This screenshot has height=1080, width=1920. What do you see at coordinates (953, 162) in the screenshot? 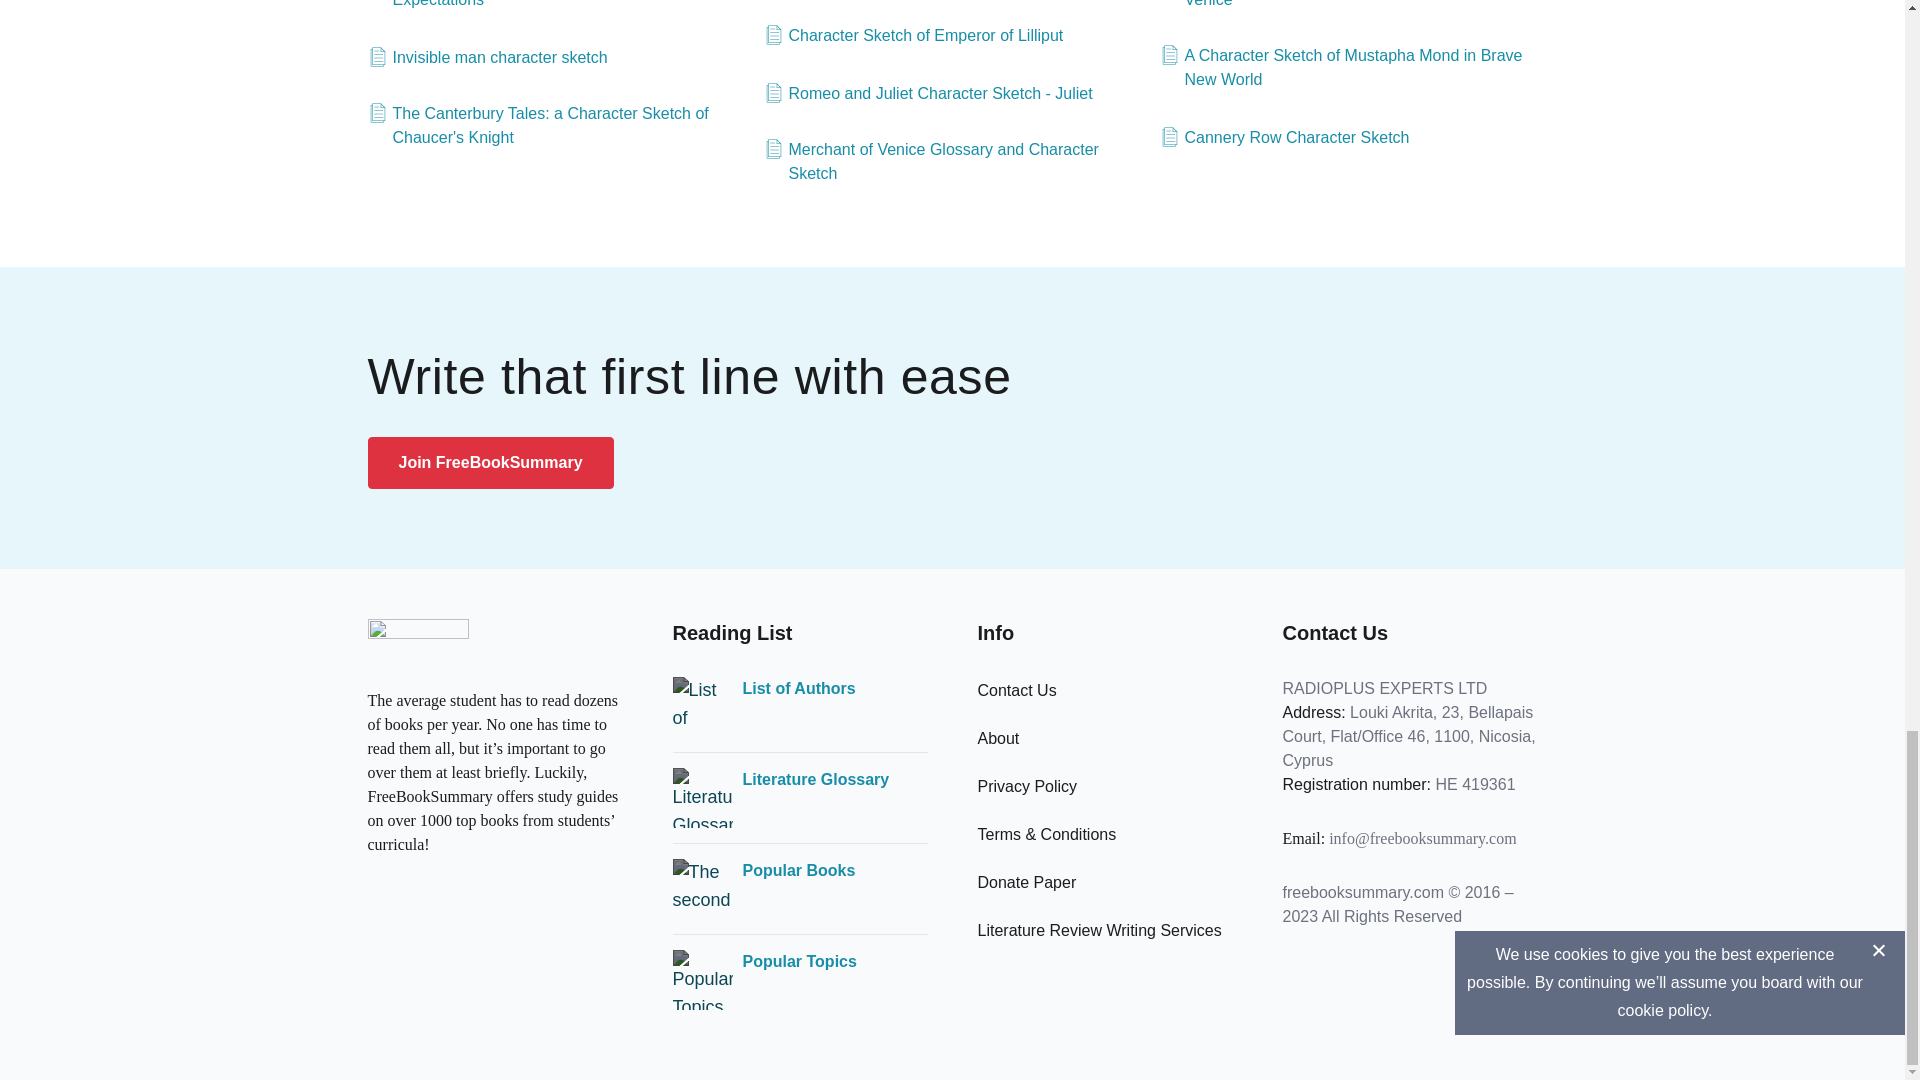
I see `Merchant of Venice Glossary and Character Sketch` at bounding box center [953, 162].